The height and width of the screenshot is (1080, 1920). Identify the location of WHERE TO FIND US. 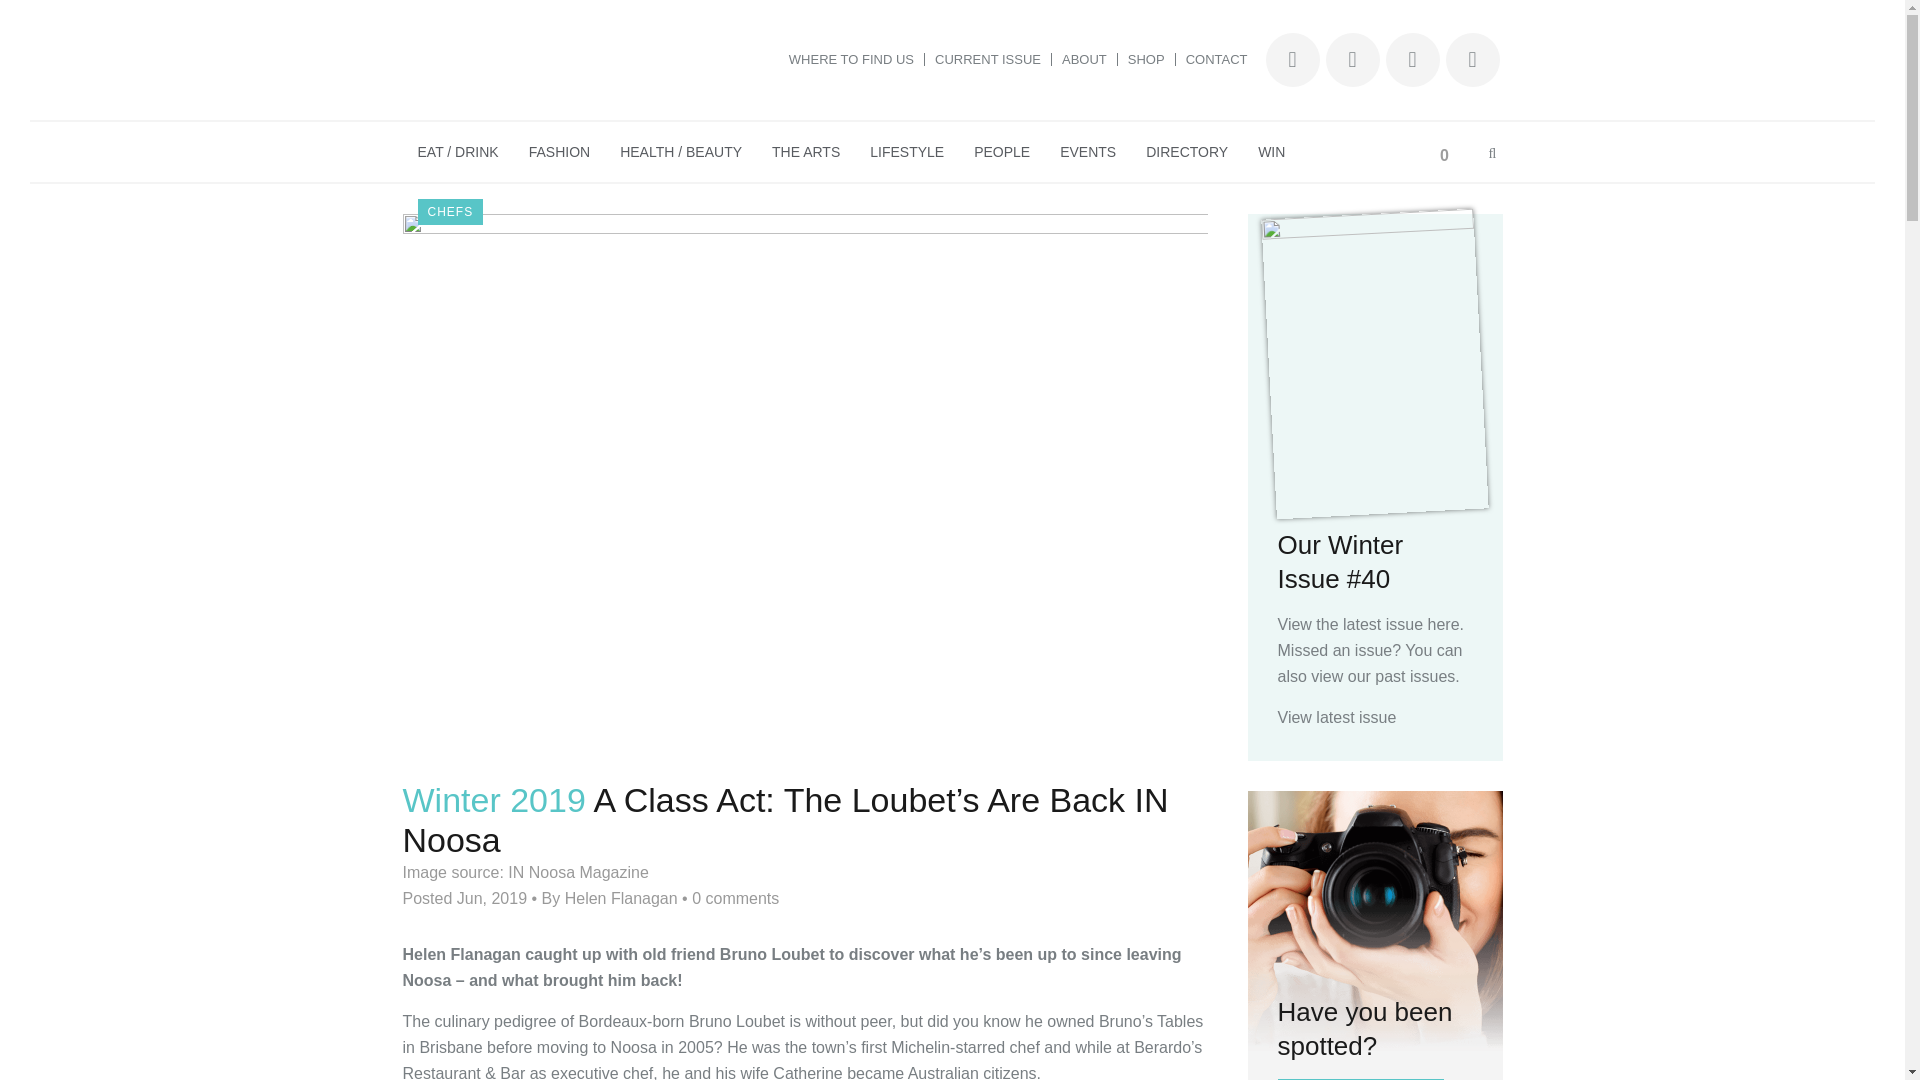
(852, 58).